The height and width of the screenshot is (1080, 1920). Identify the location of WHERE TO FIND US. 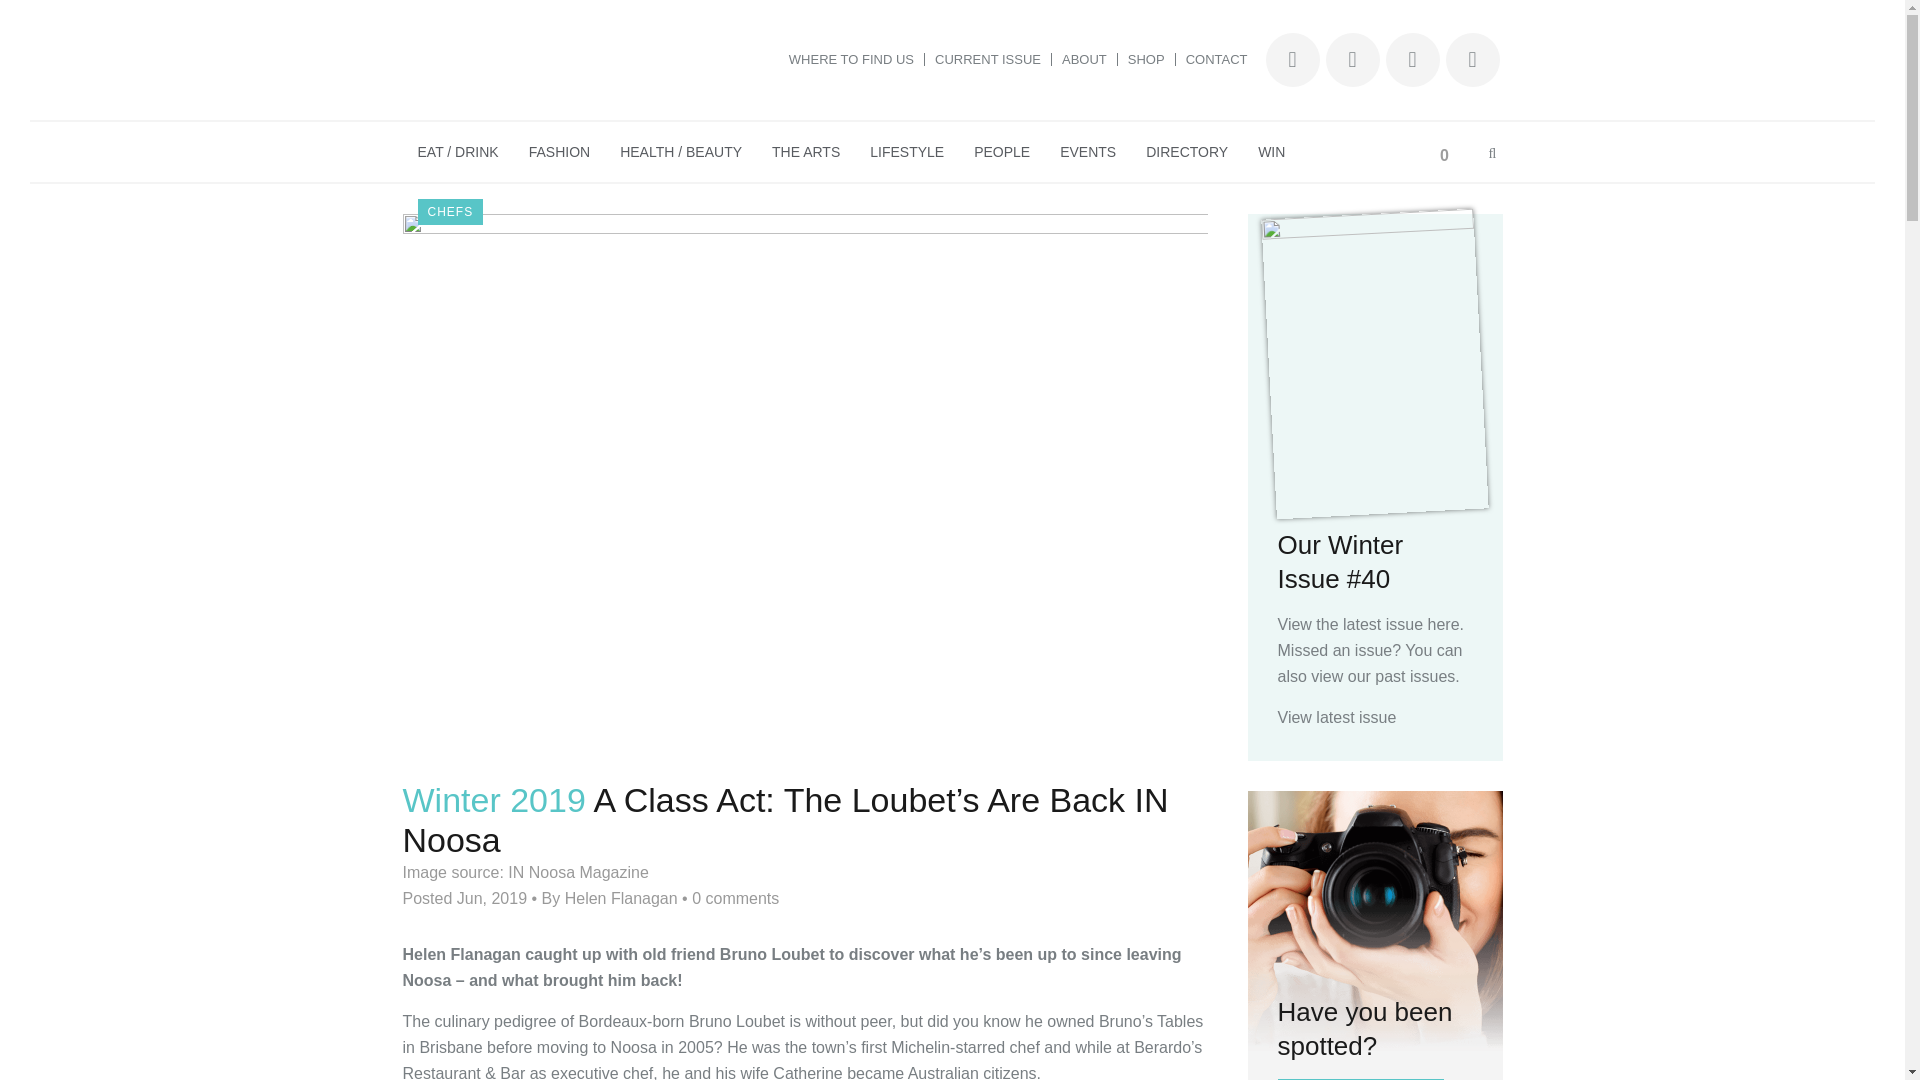
(852, 58).